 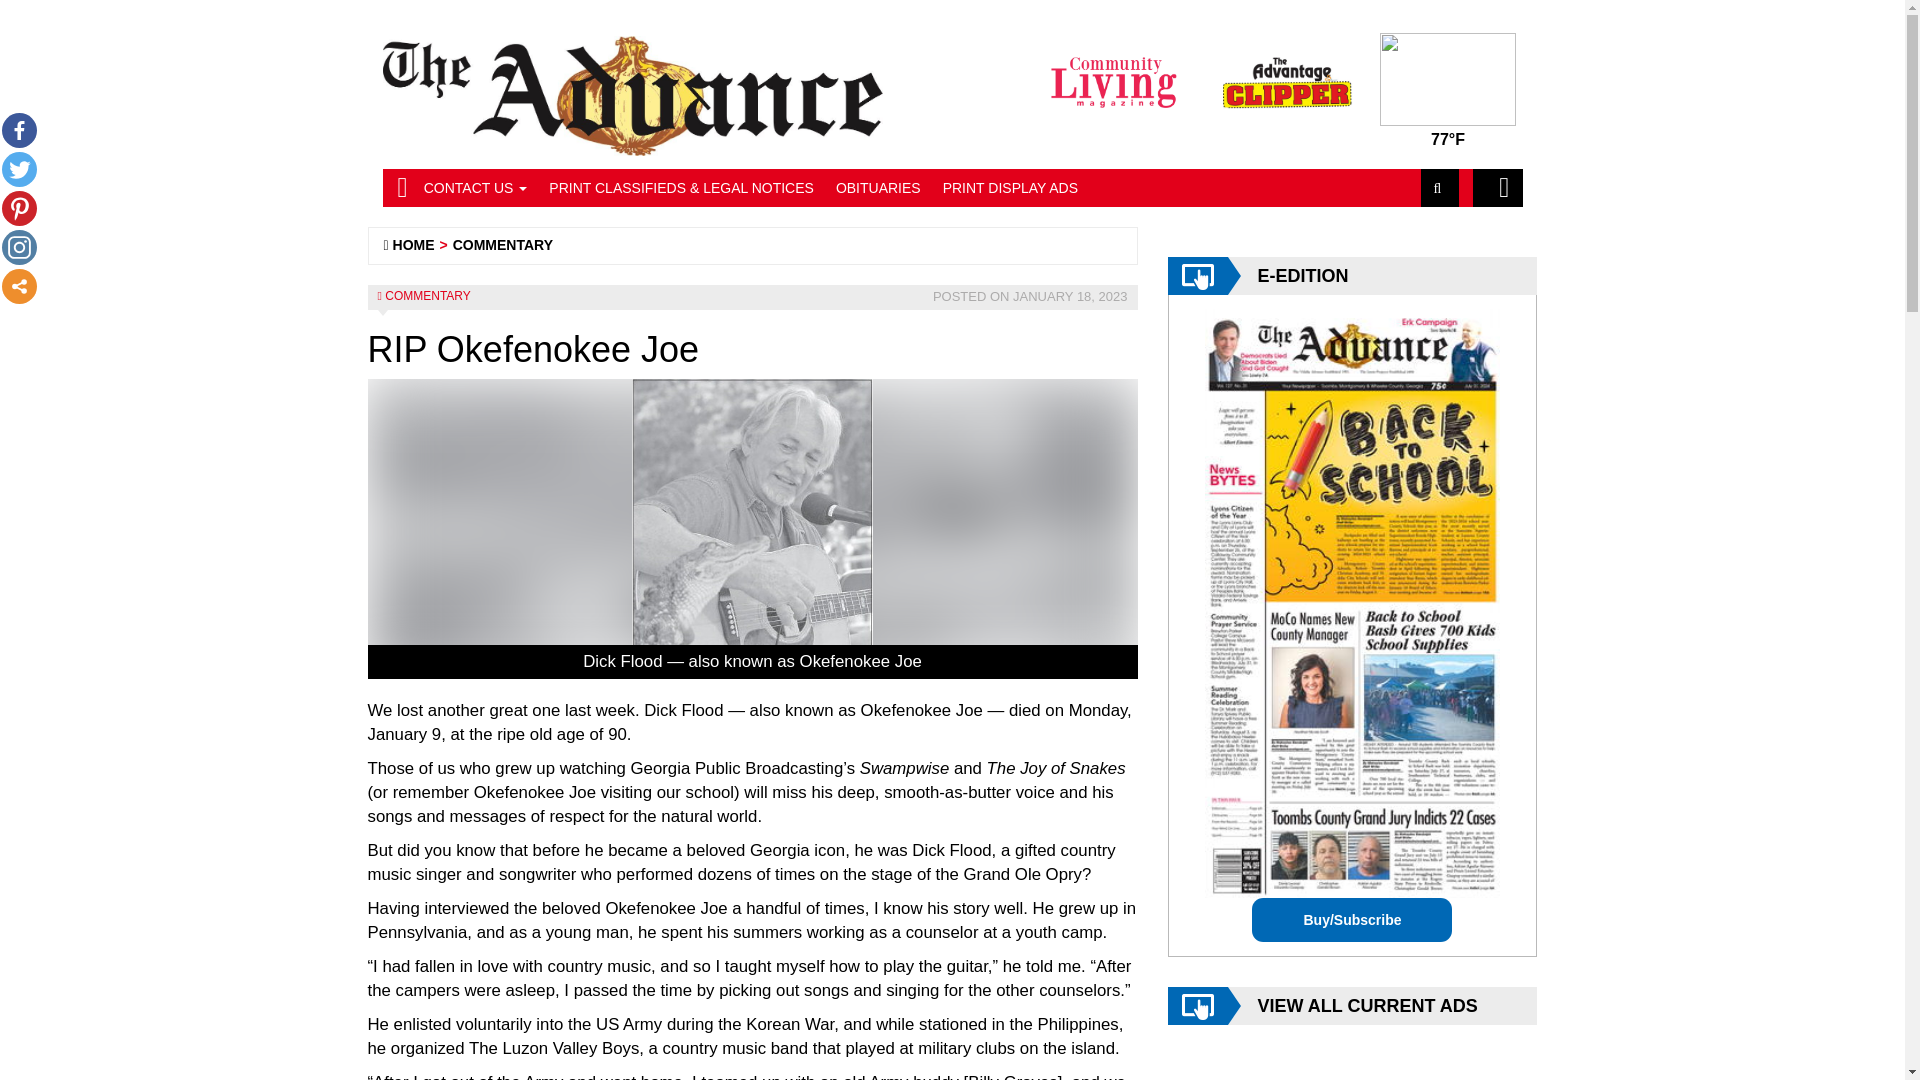 What do you see at coordinates (414, 244) in the screenshot?
I see `HOME` at bounding box center [414, 244].